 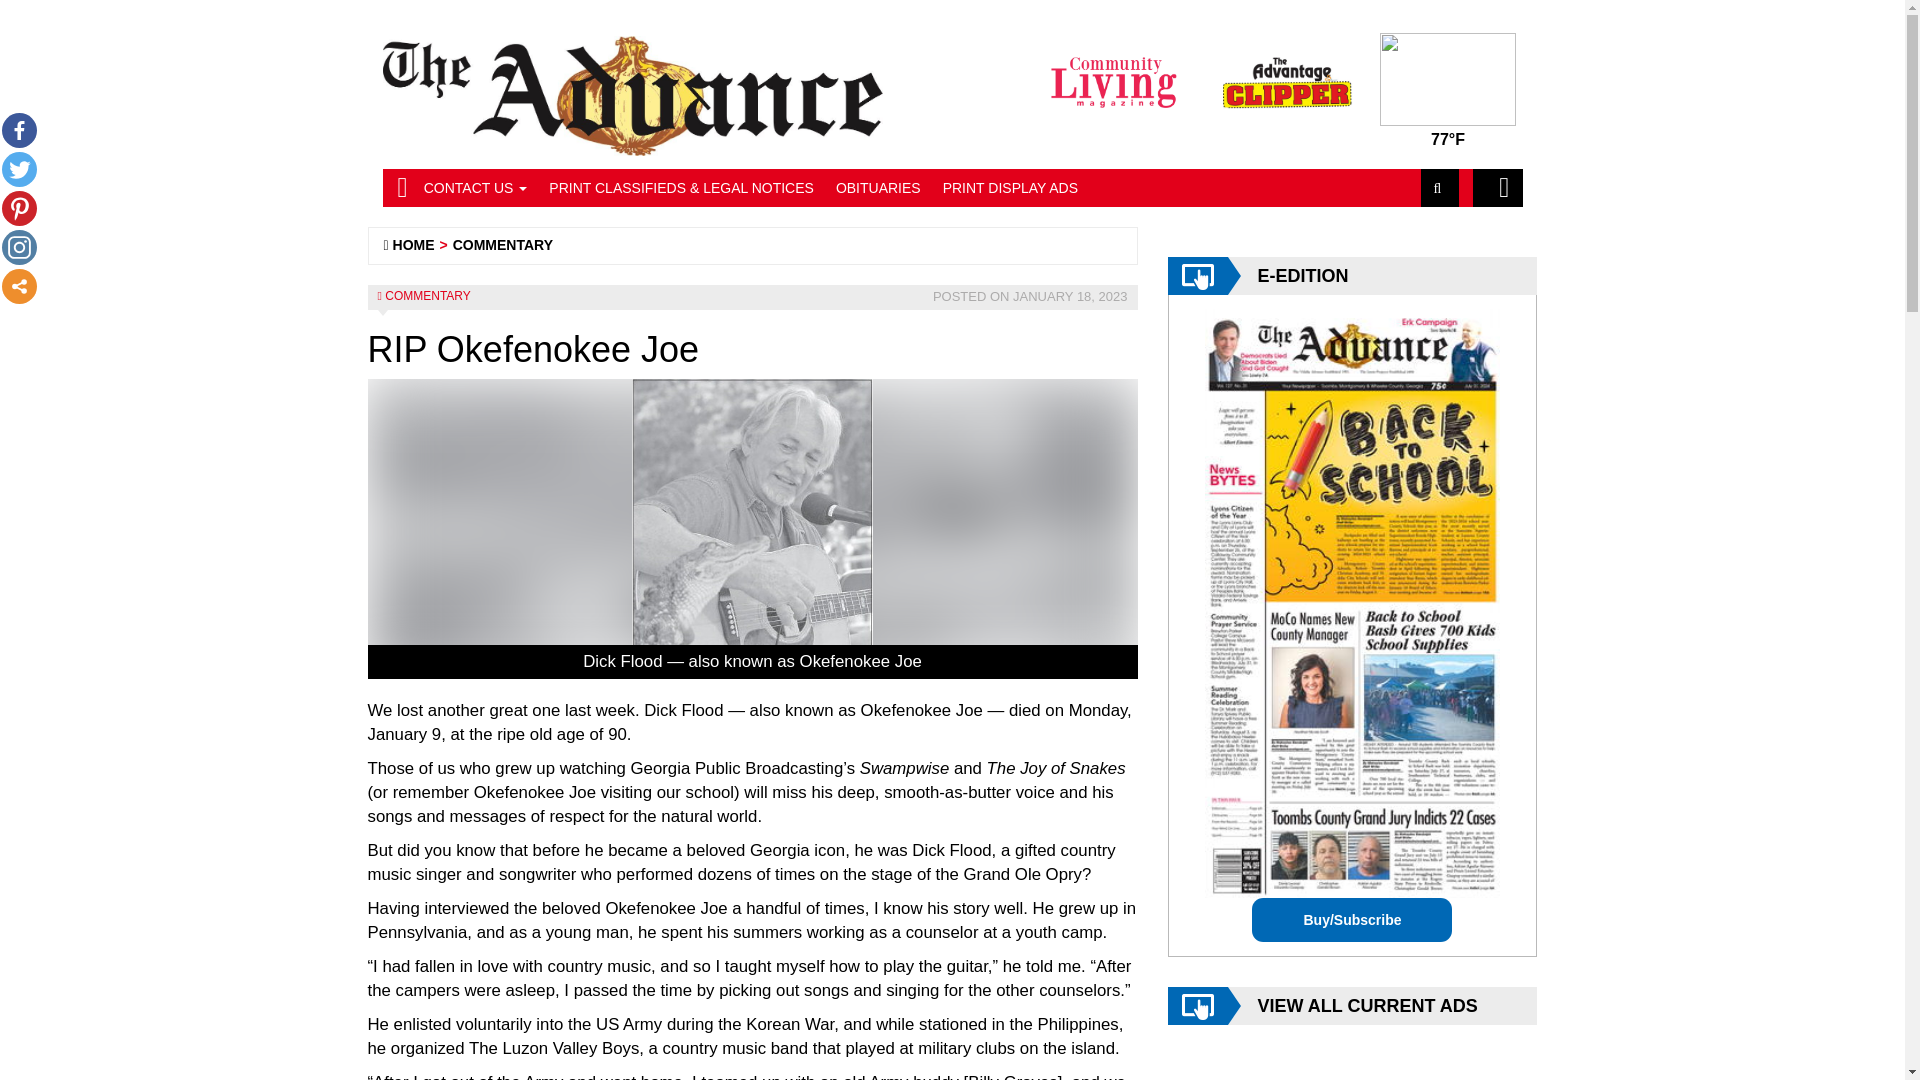 What do you see at coordinates (414, 244) in the screenshot?
I see `HOME` at bounding box center [414, 244].